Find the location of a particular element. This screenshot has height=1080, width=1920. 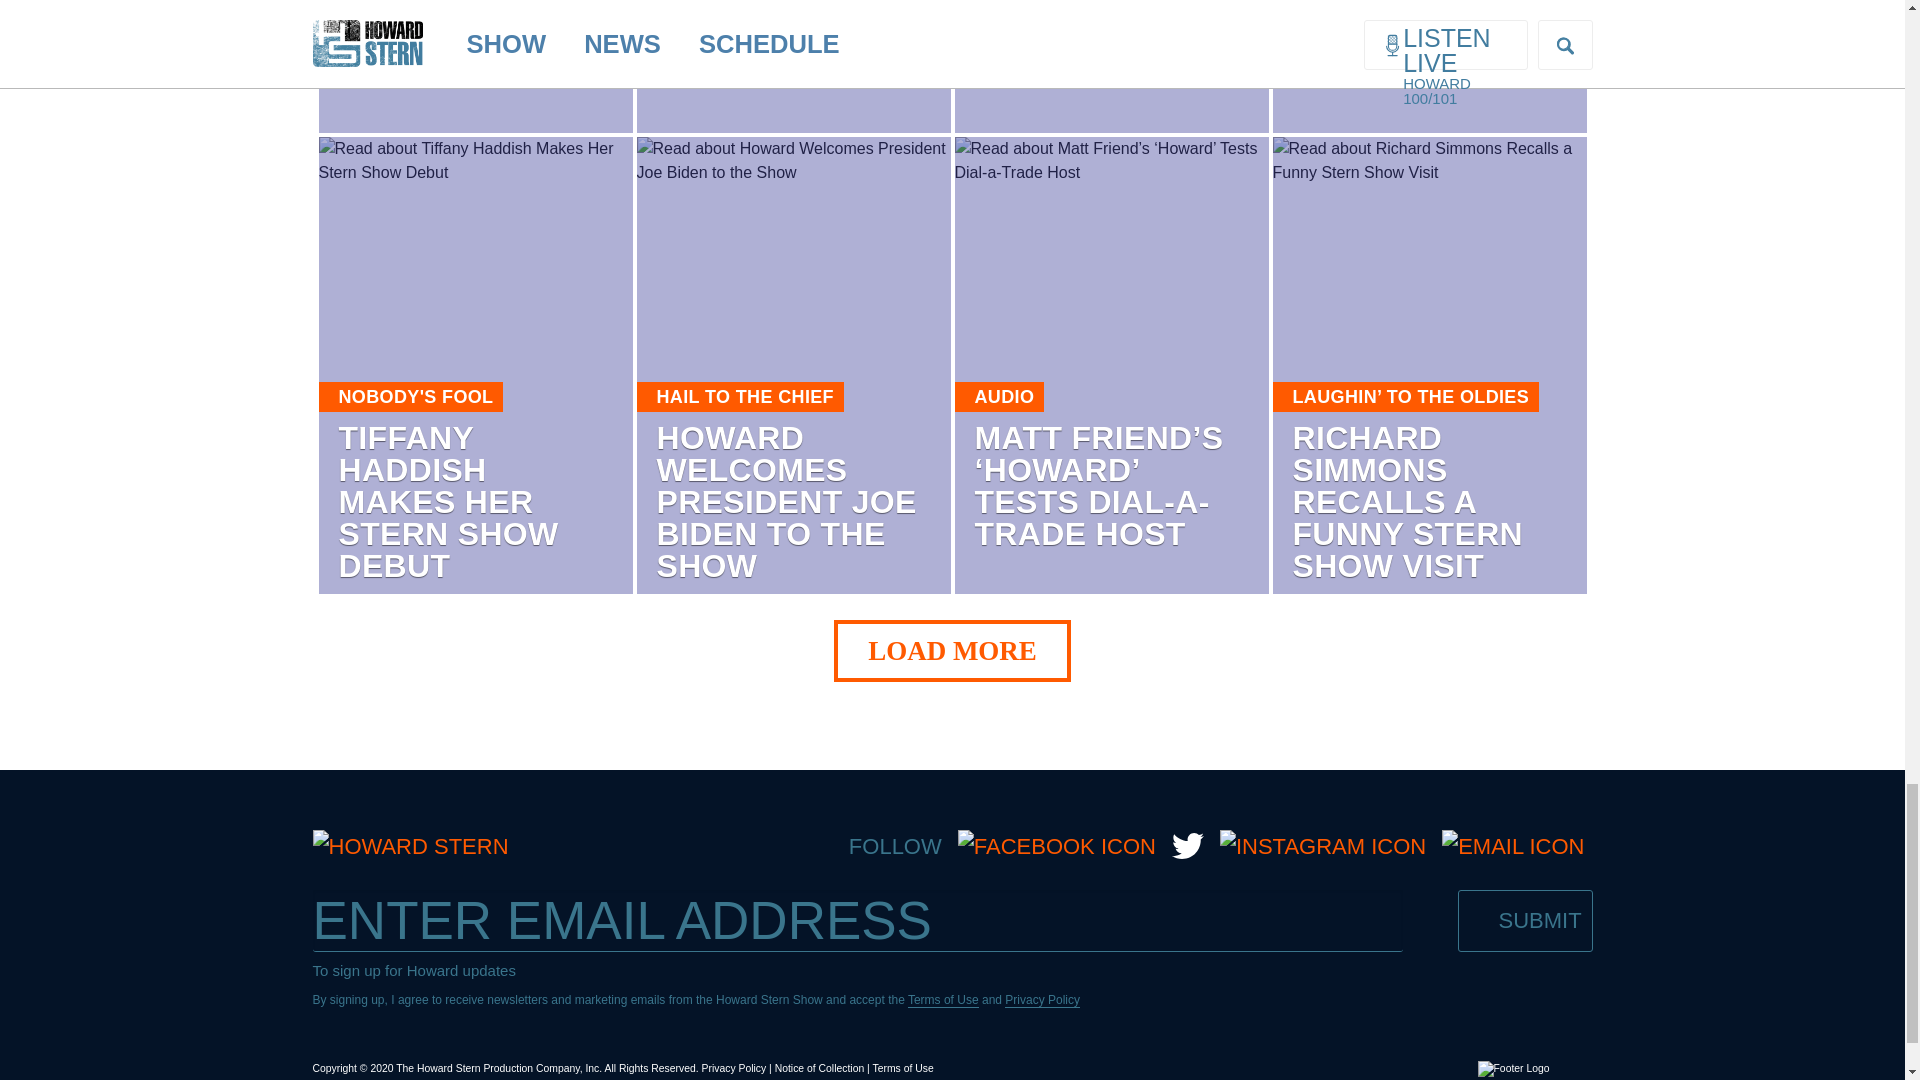

JELLY ROLL MAKES HIS STERN SHOW DEBUT is located at coordinates (448, 45).